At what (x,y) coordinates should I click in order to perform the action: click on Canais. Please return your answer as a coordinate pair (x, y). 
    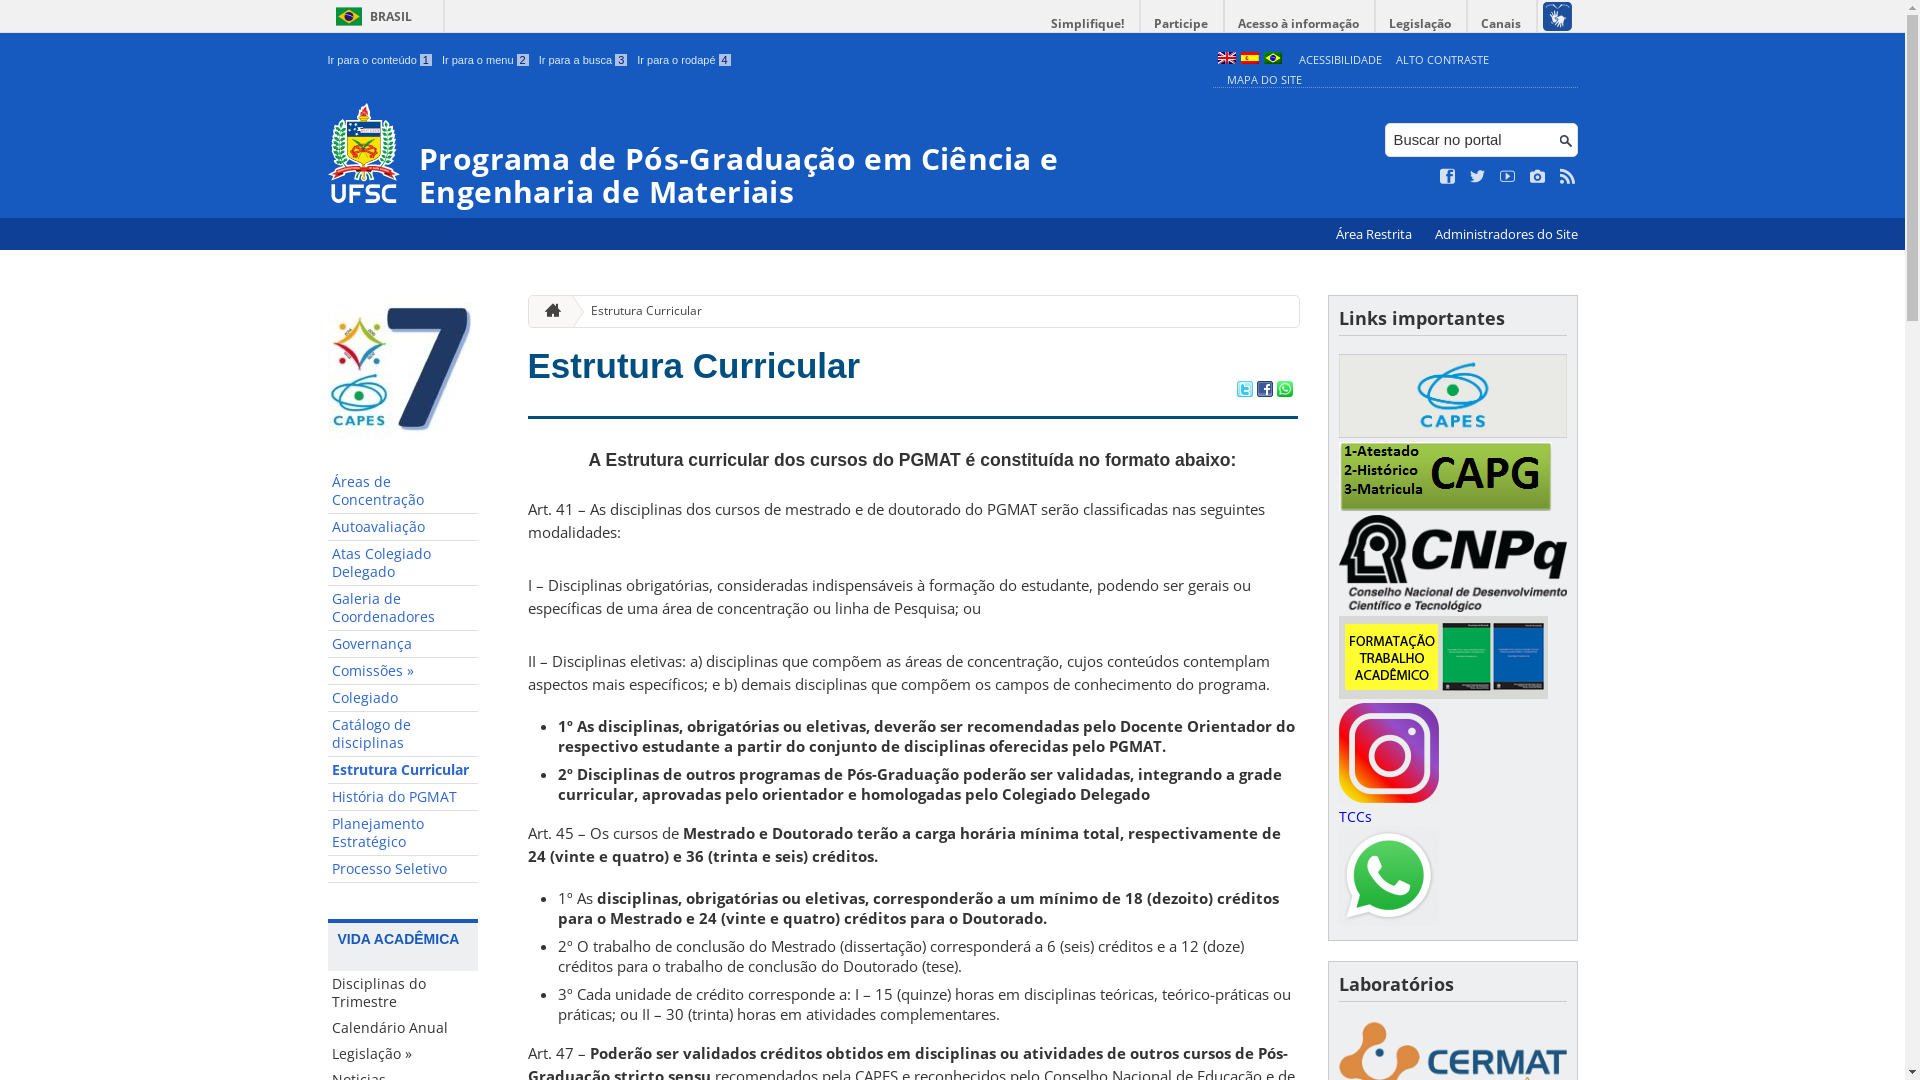
    Looking at the image, I should click on (1502, 24).